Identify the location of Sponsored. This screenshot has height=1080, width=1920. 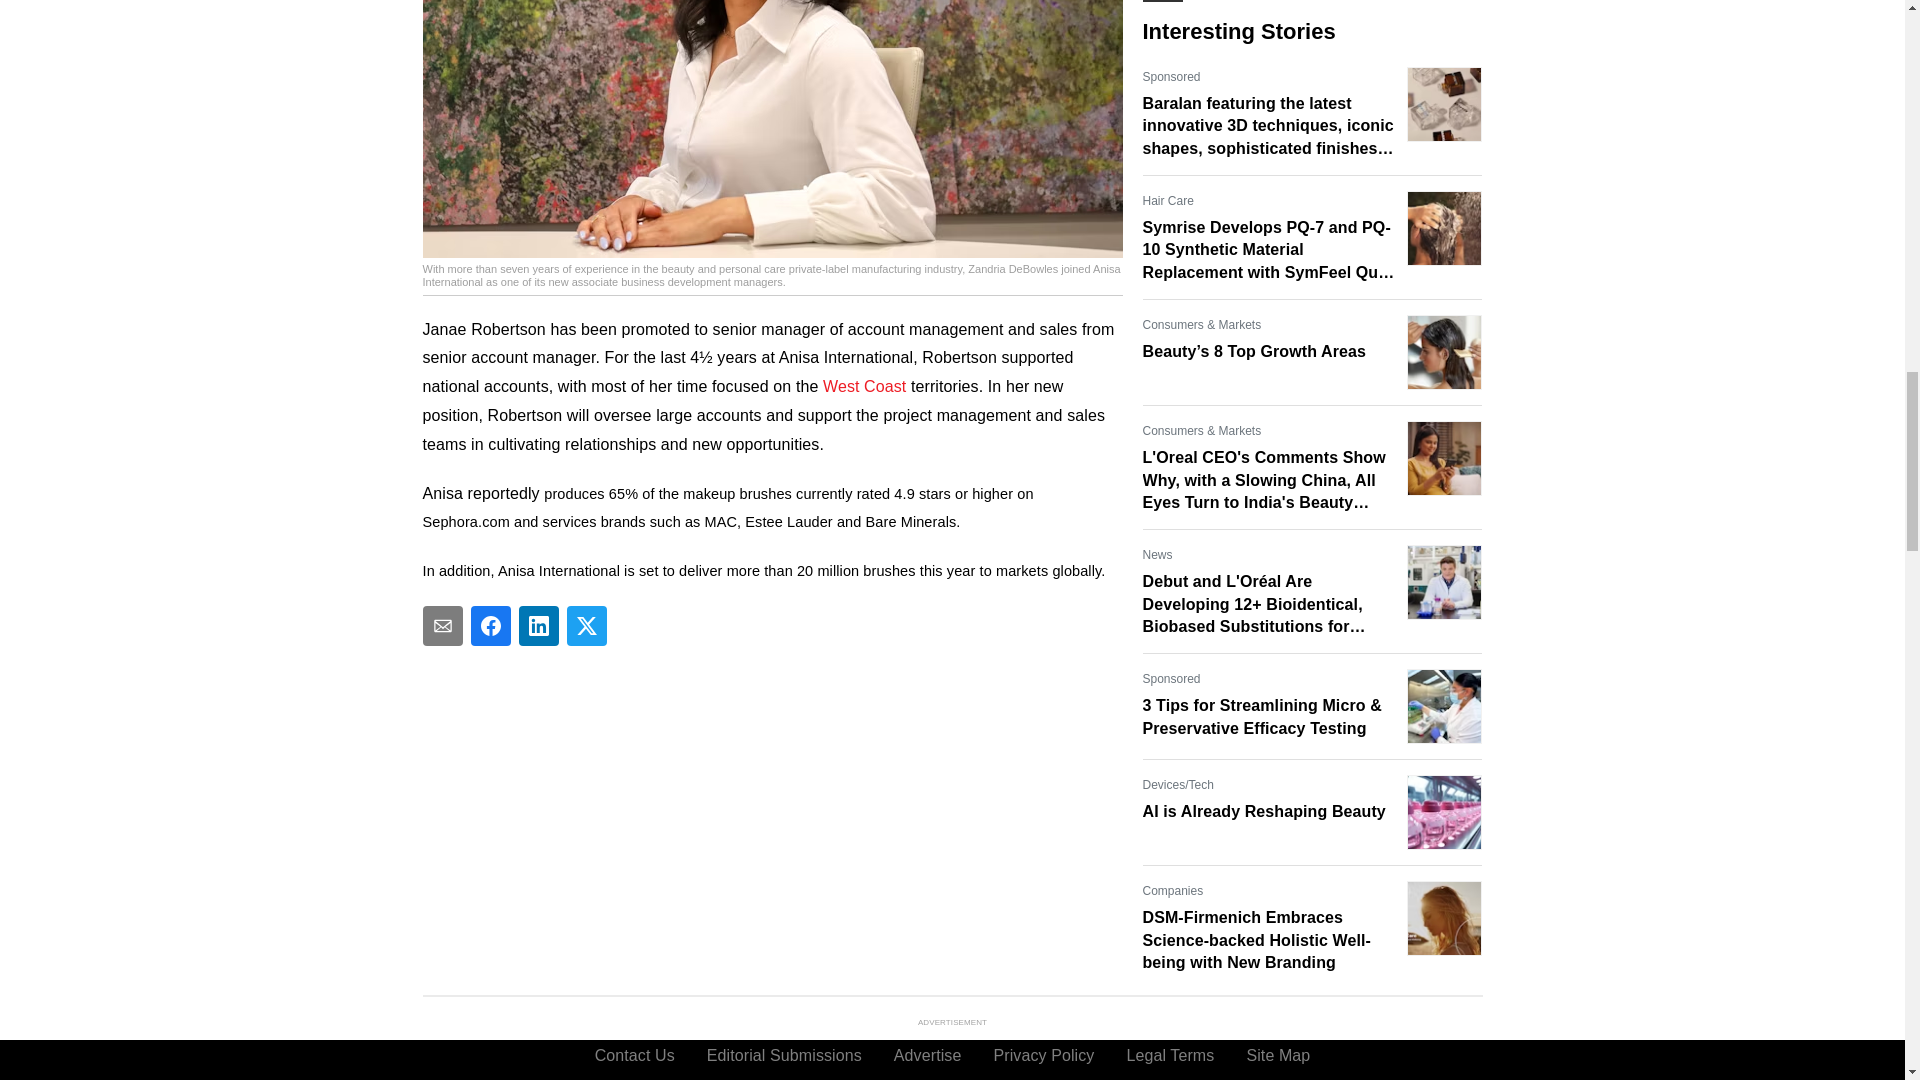
(1171, 678).